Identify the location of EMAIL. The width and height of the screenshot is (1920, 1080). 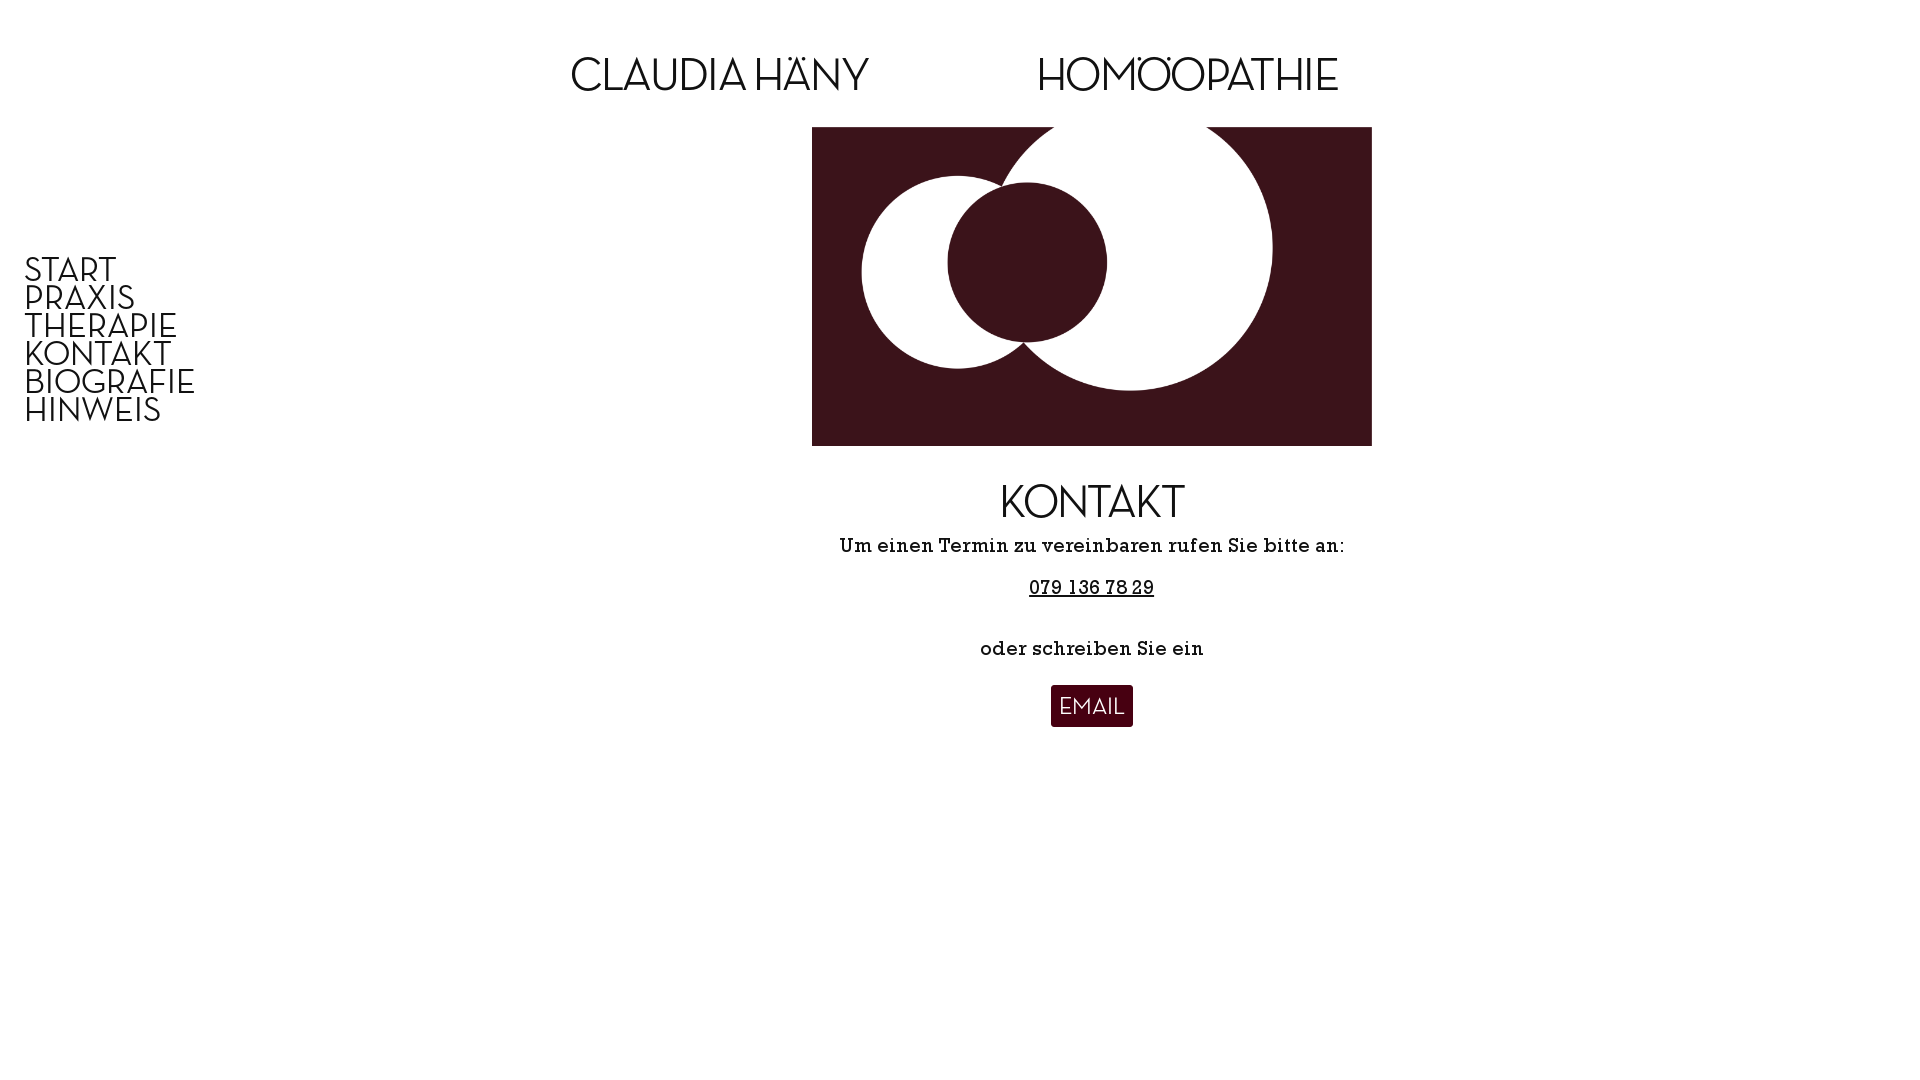
(1092, 706).